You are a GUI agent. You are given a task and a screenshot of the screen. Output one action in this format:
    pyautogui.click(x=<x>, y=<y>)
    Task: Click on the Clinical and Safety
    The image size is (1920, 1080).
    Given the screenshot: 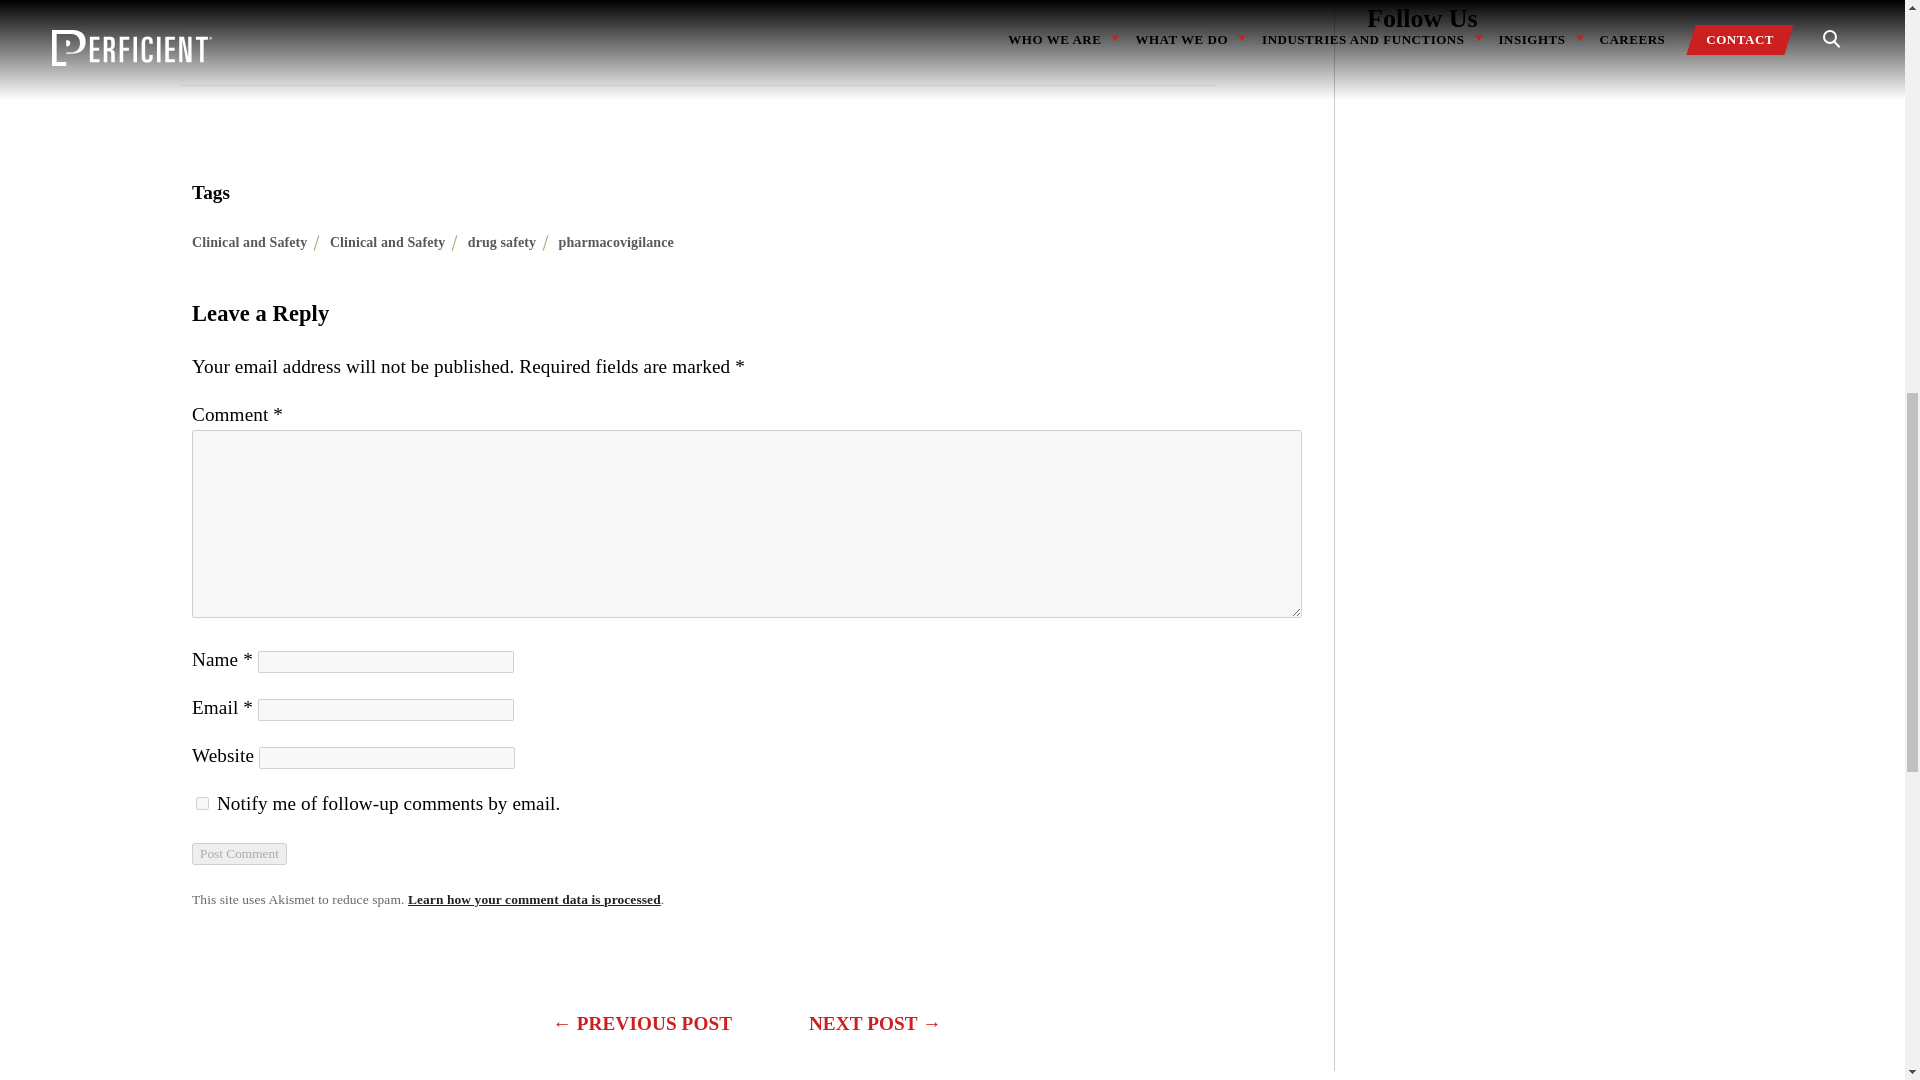 What is the action you would take?
    pyautogui.click(x=250, y=242)
    